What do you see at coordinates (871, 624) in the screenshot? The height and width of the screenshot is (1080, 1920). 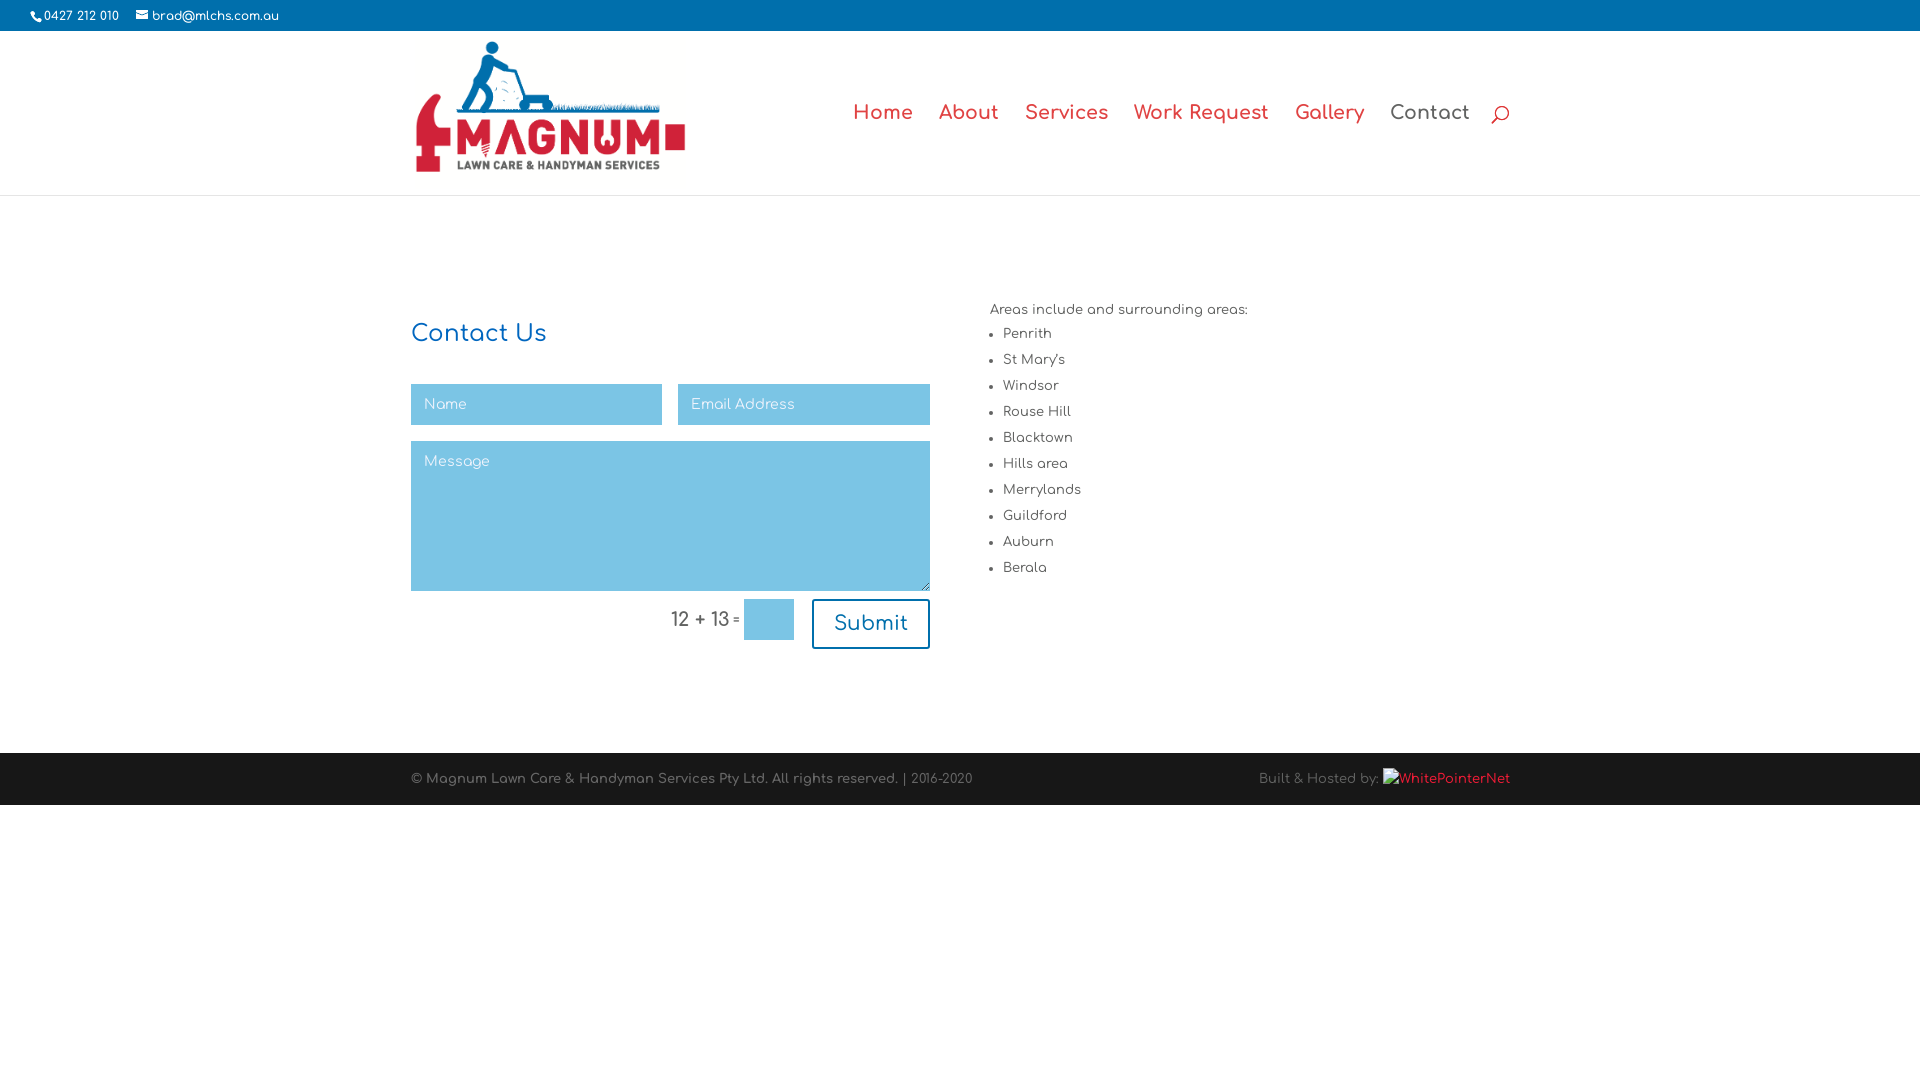 I see `Submit` at bounding box center [871, 624].